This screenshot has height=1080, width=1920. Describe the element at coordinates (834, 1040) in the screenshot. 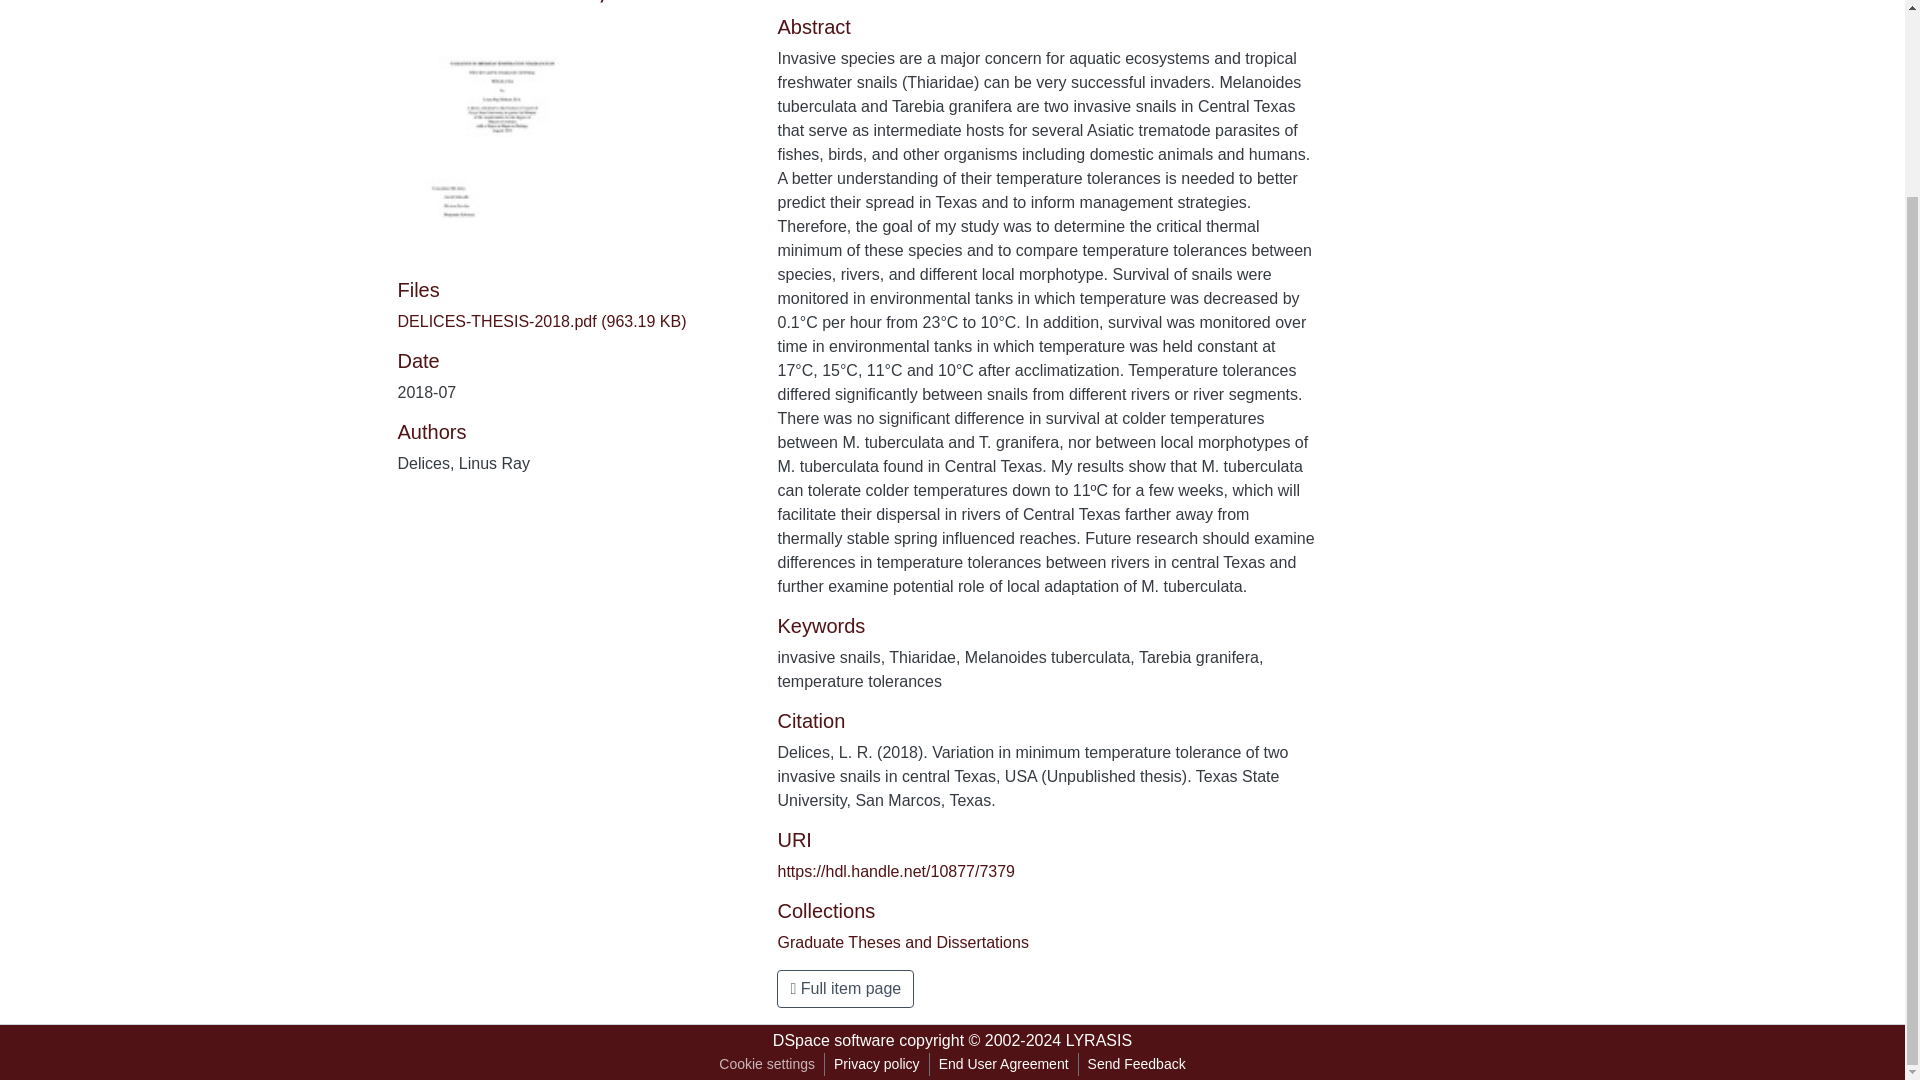

I see `DSpace software` at that location.